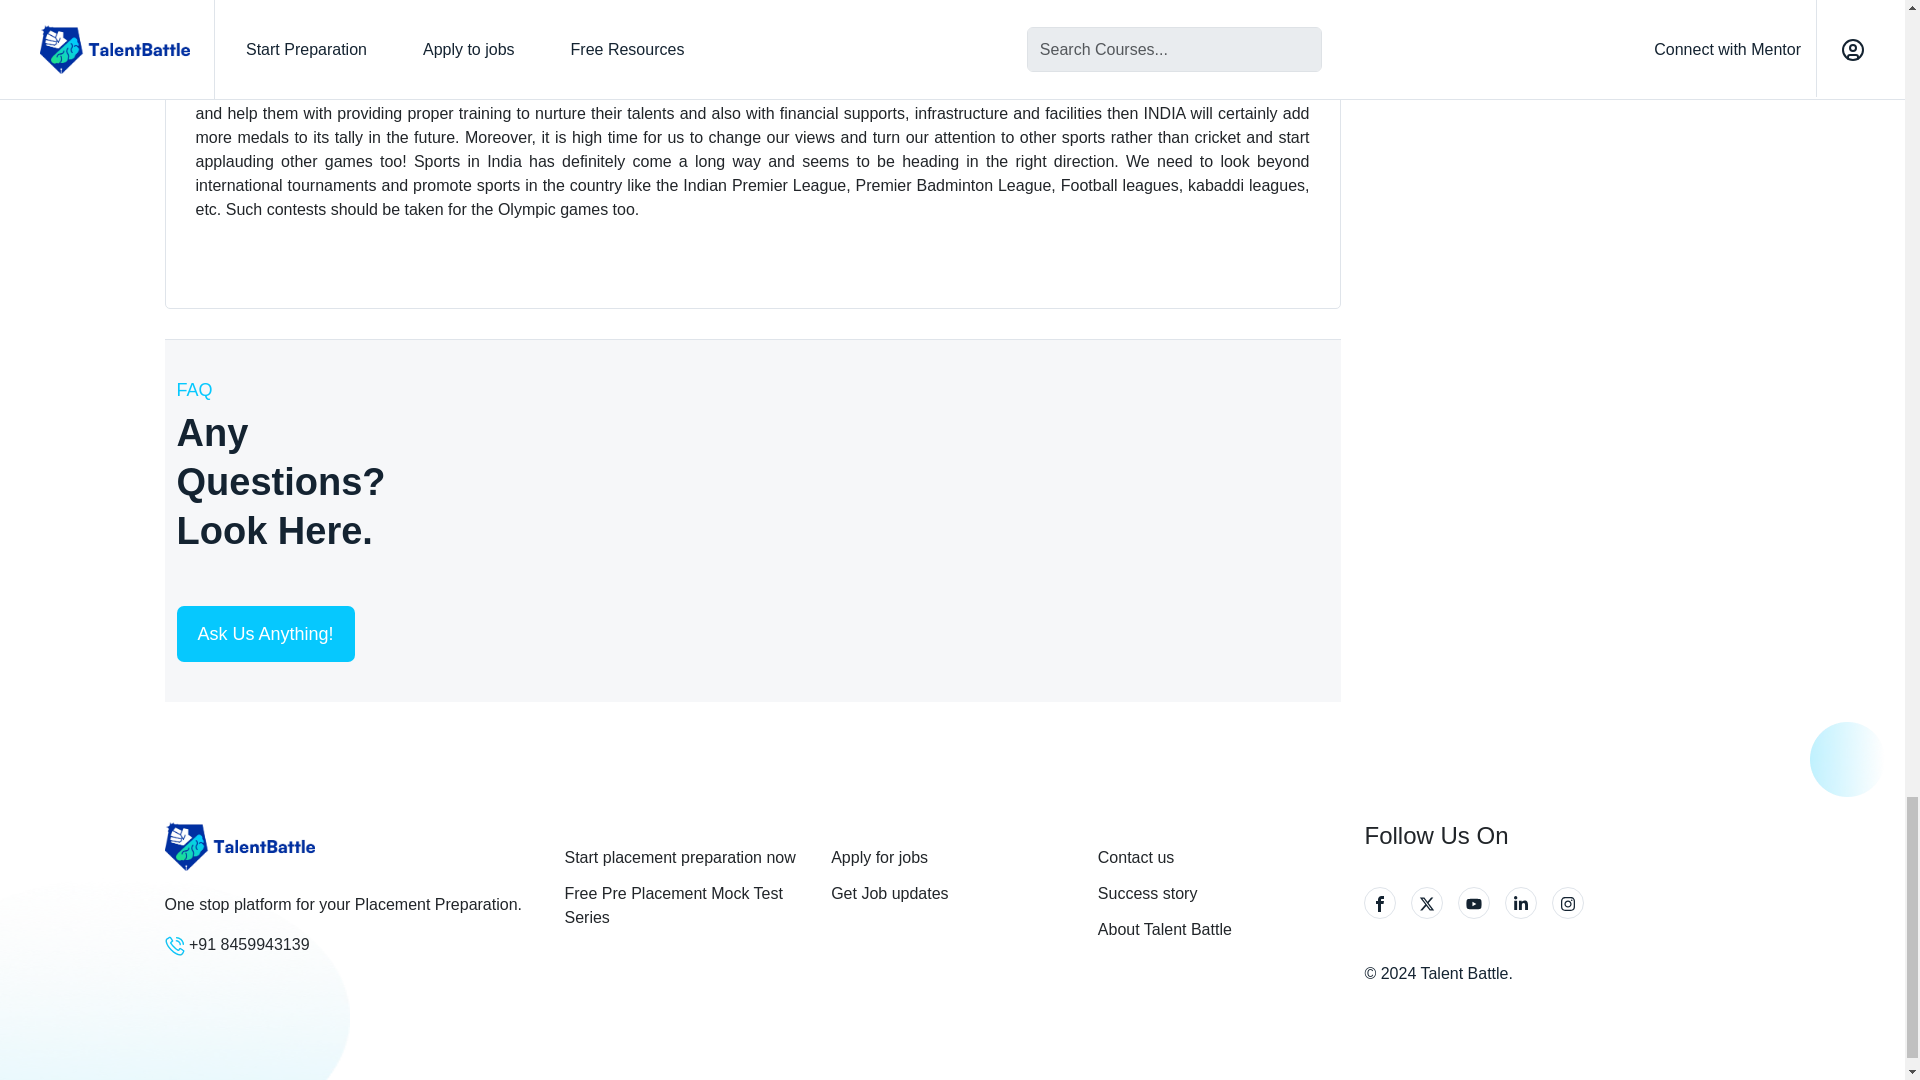 The width and height of the screenshot is (1920, 1080). What do you see at coordinates (685, 906) in the screenshot?
I see `Free Pre Placement Mock Test Series` at bounding box center [685, 906].